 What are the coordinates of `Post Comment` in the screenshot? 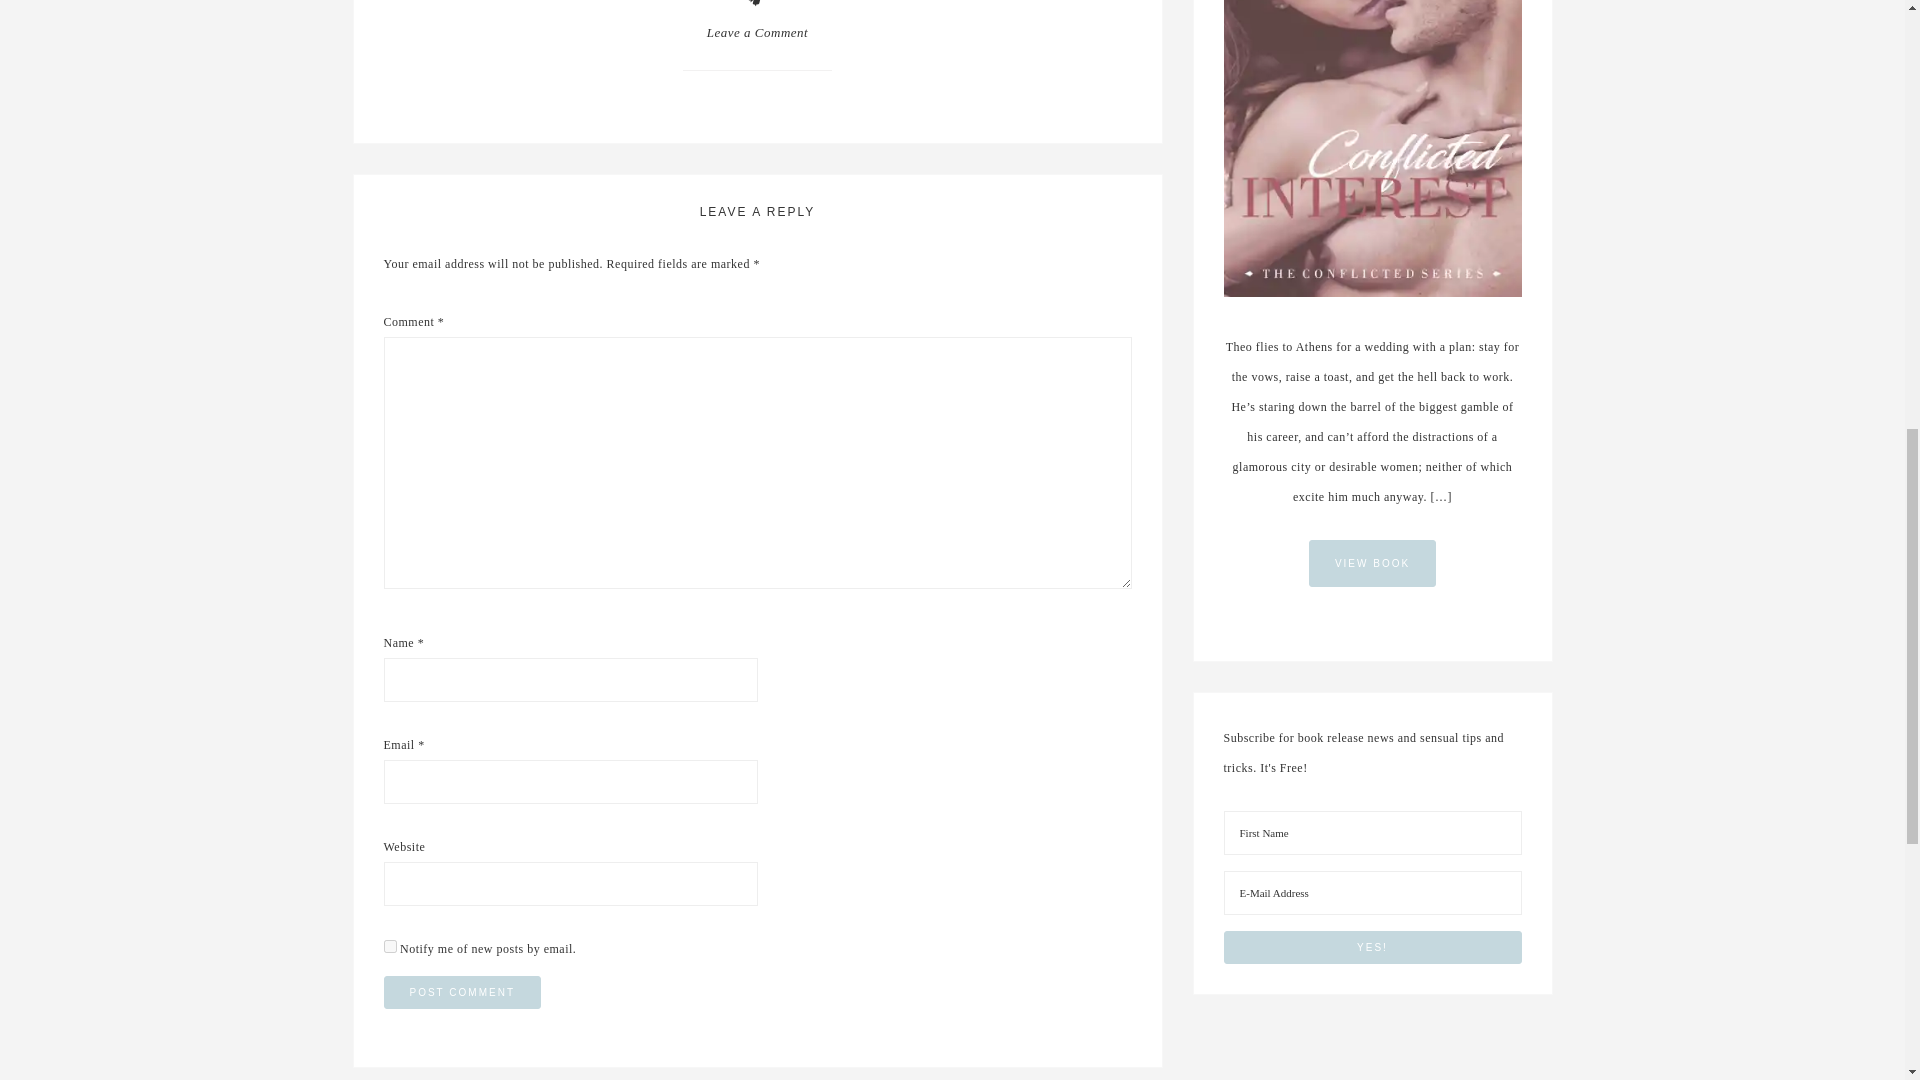 It's located at (462, 992).